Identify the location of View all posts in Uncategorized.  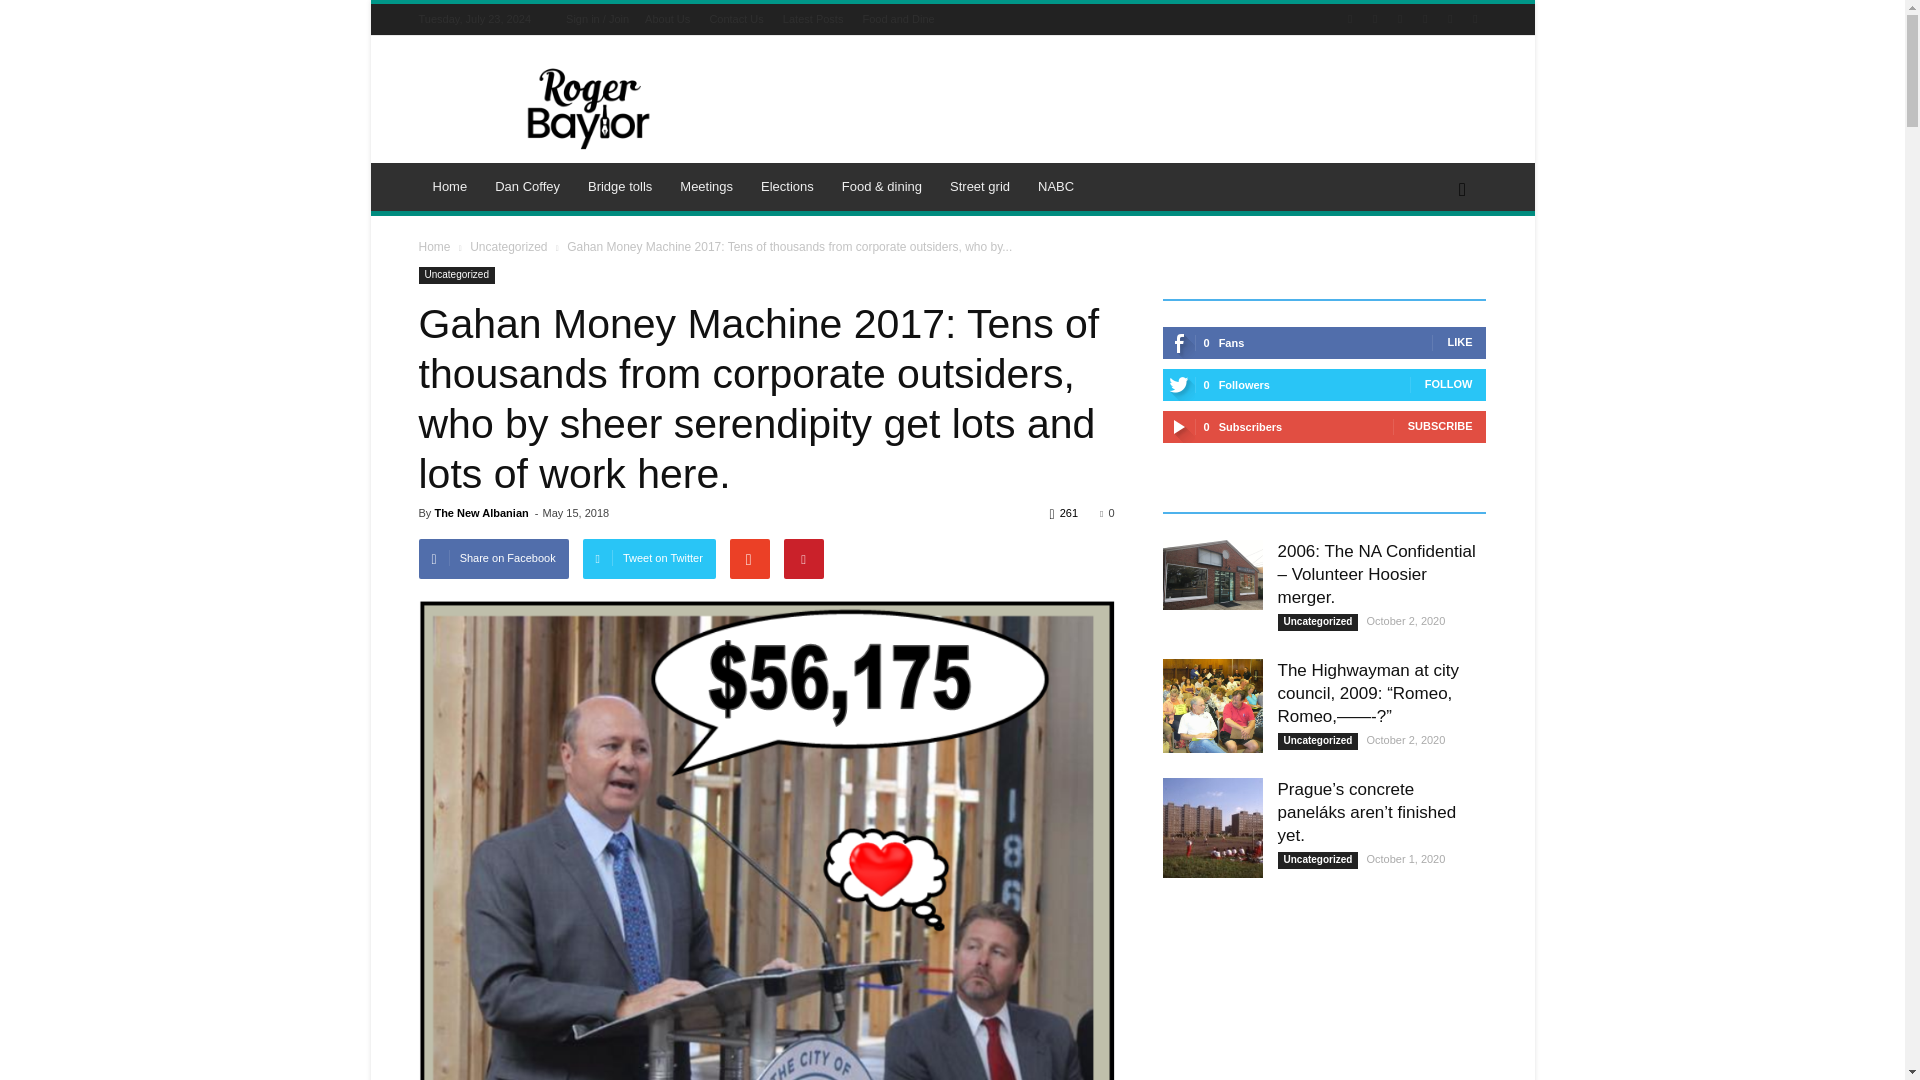
(508, 246).